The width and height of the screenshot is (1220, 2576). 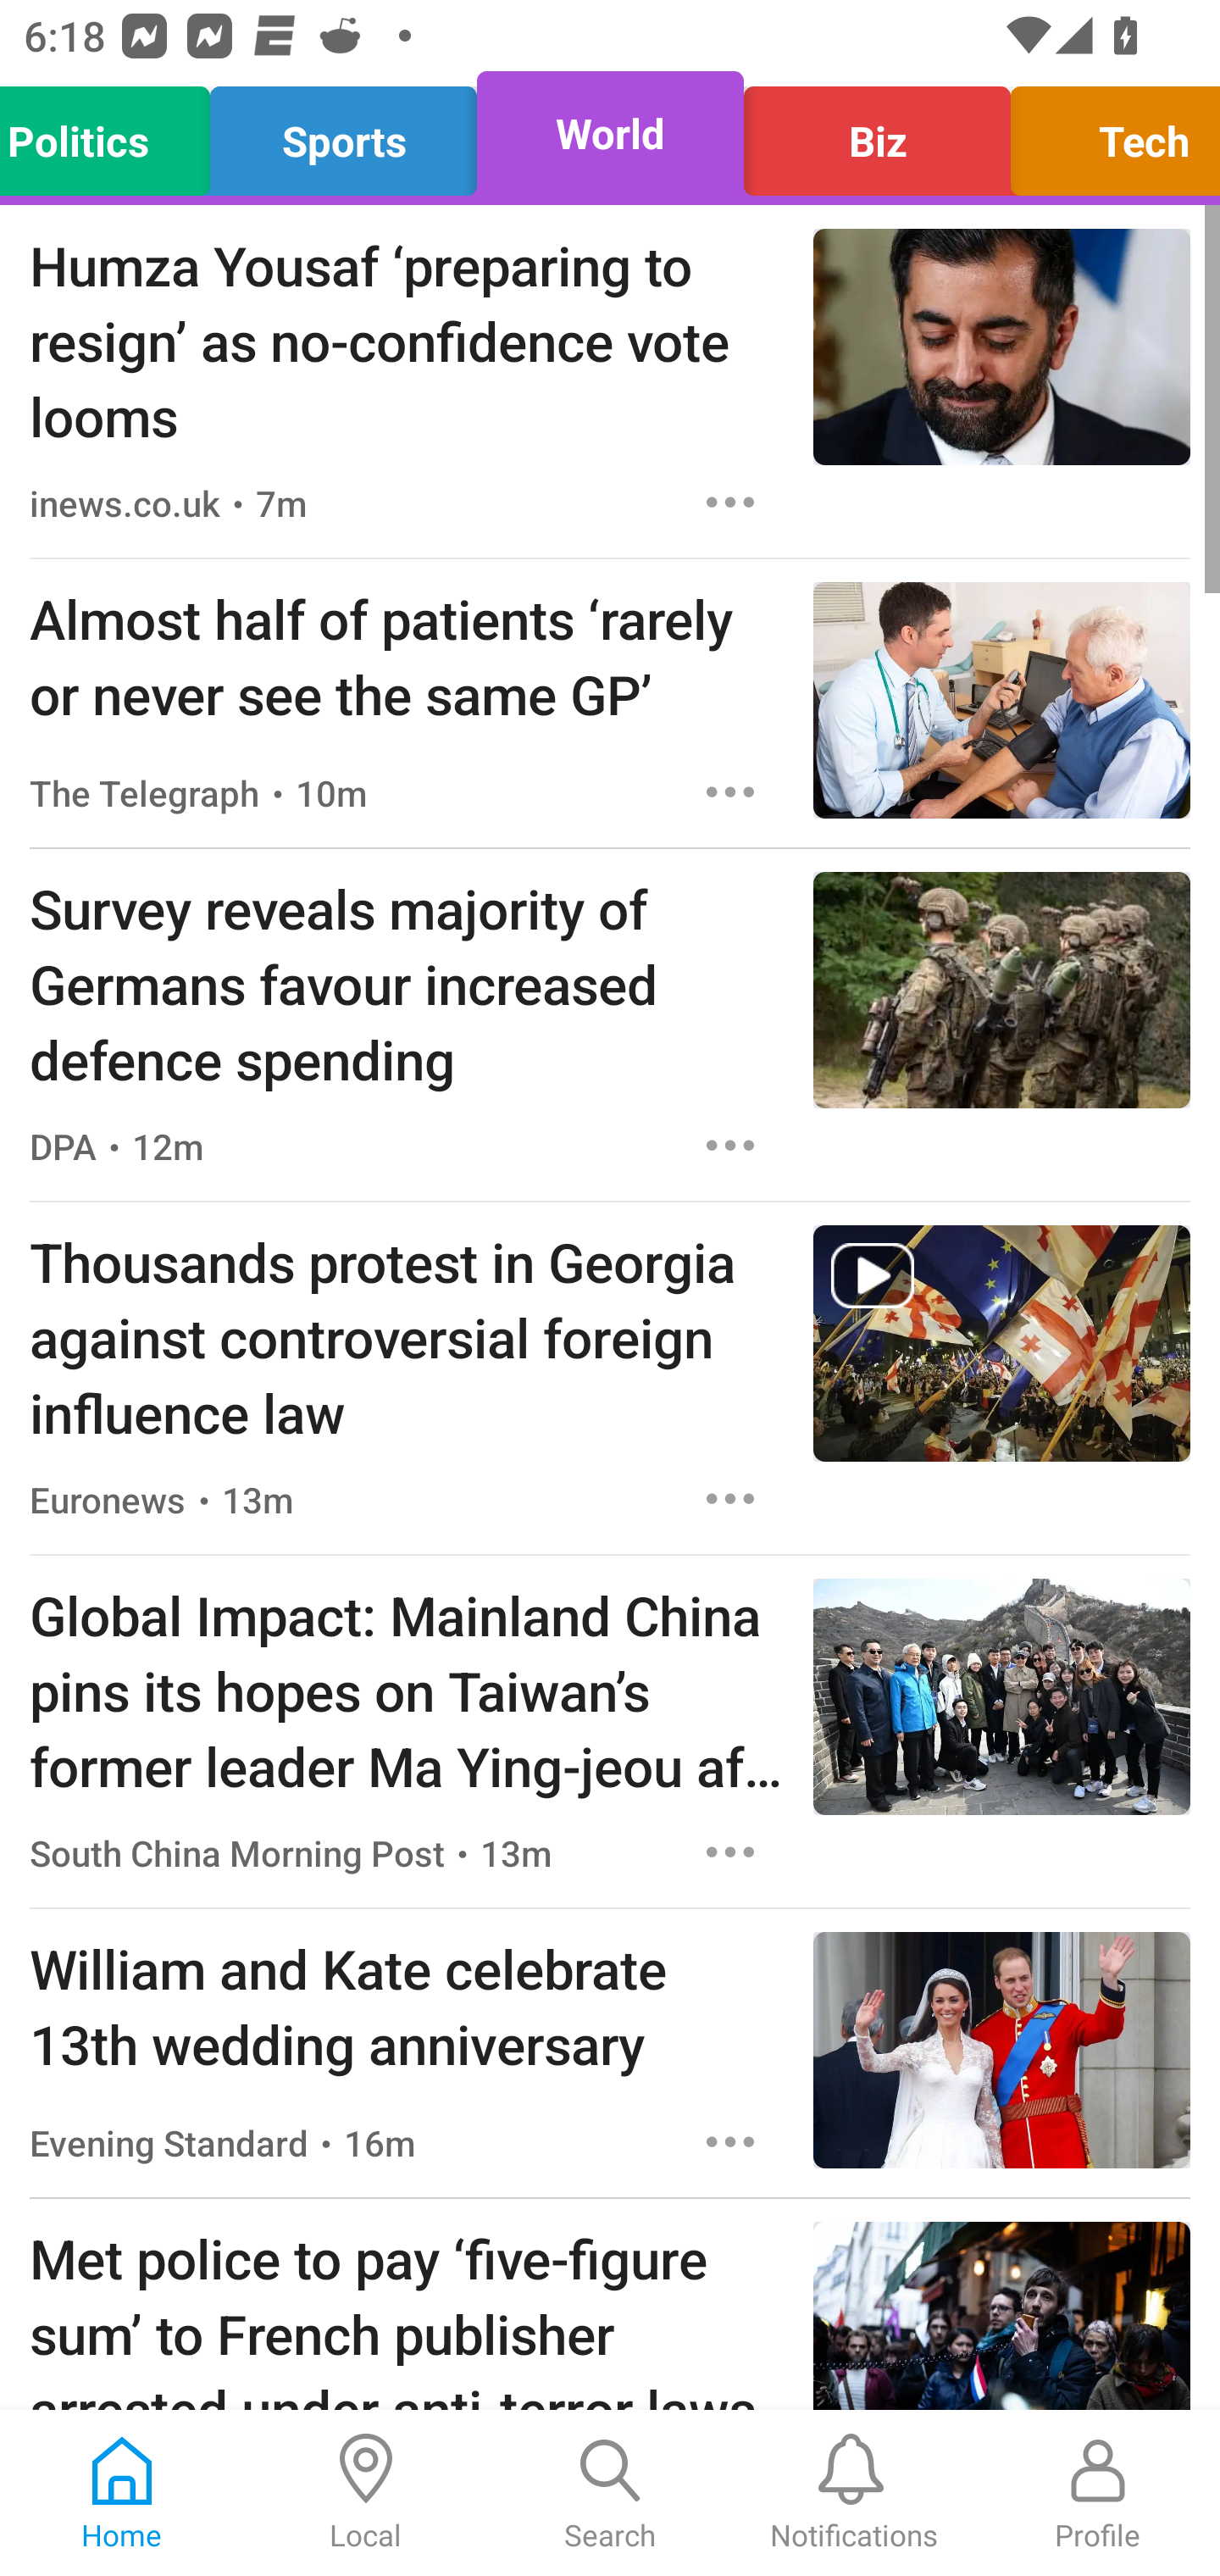 I want to click on Tech, so click(x=1106, y=134).